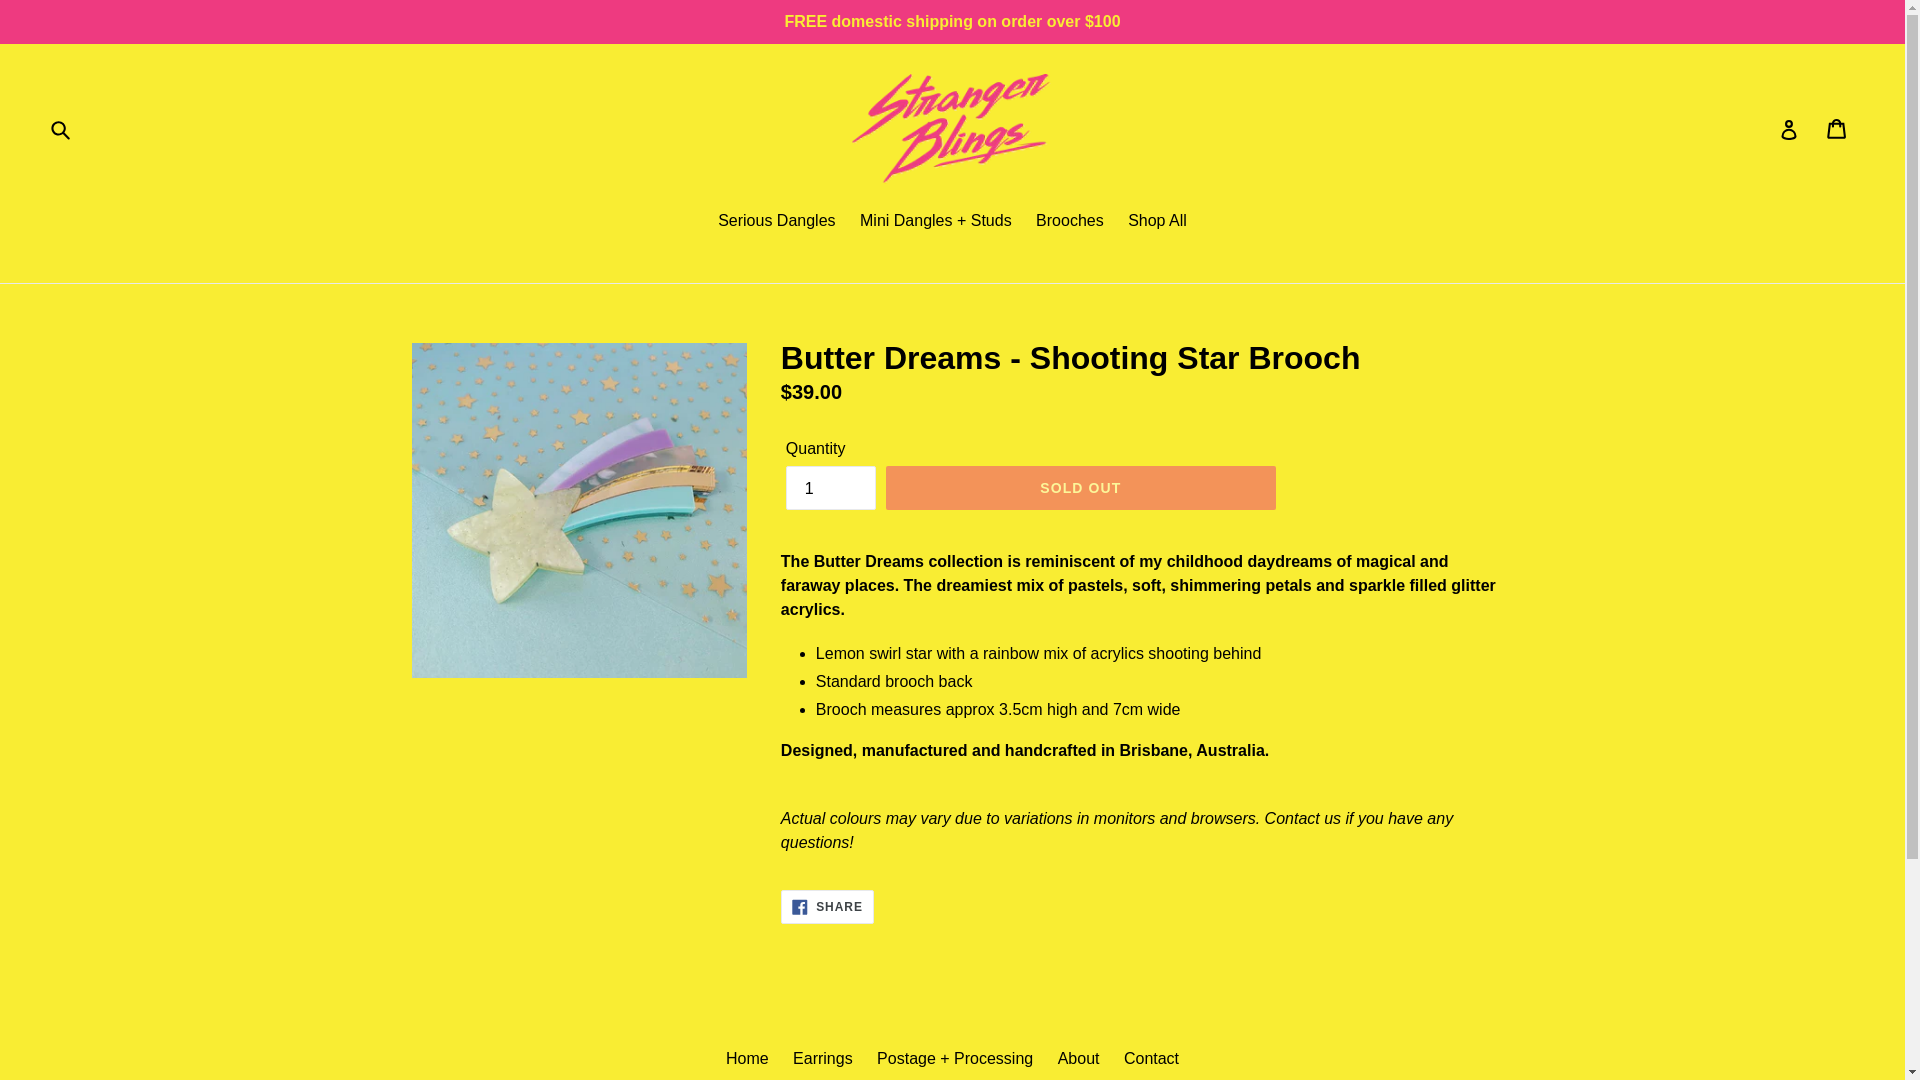  I want to click on Submit, so click(822, 1058).